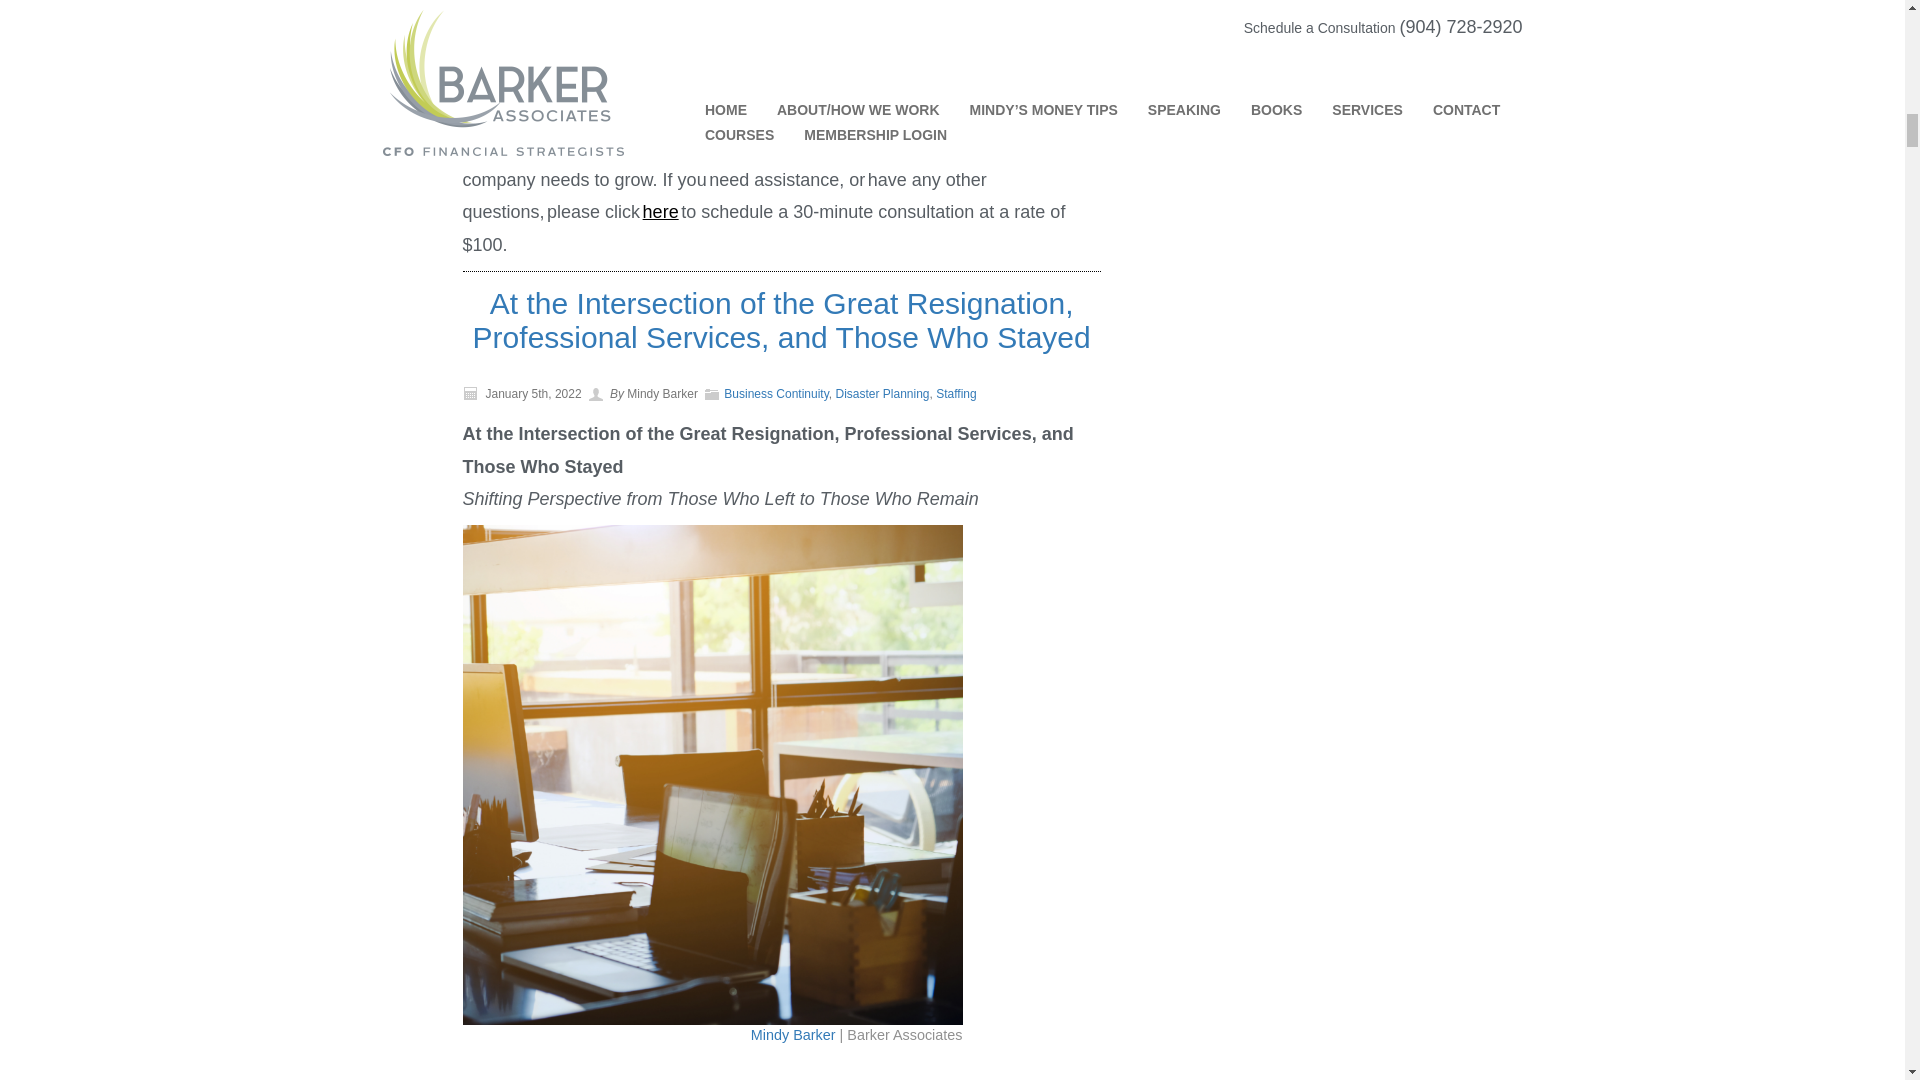 The height and width of the screenshot is (1080, 1920). Describe the element at coordinates (792, 1035) in the screenshot. I see `Mindy Barker` at that location.